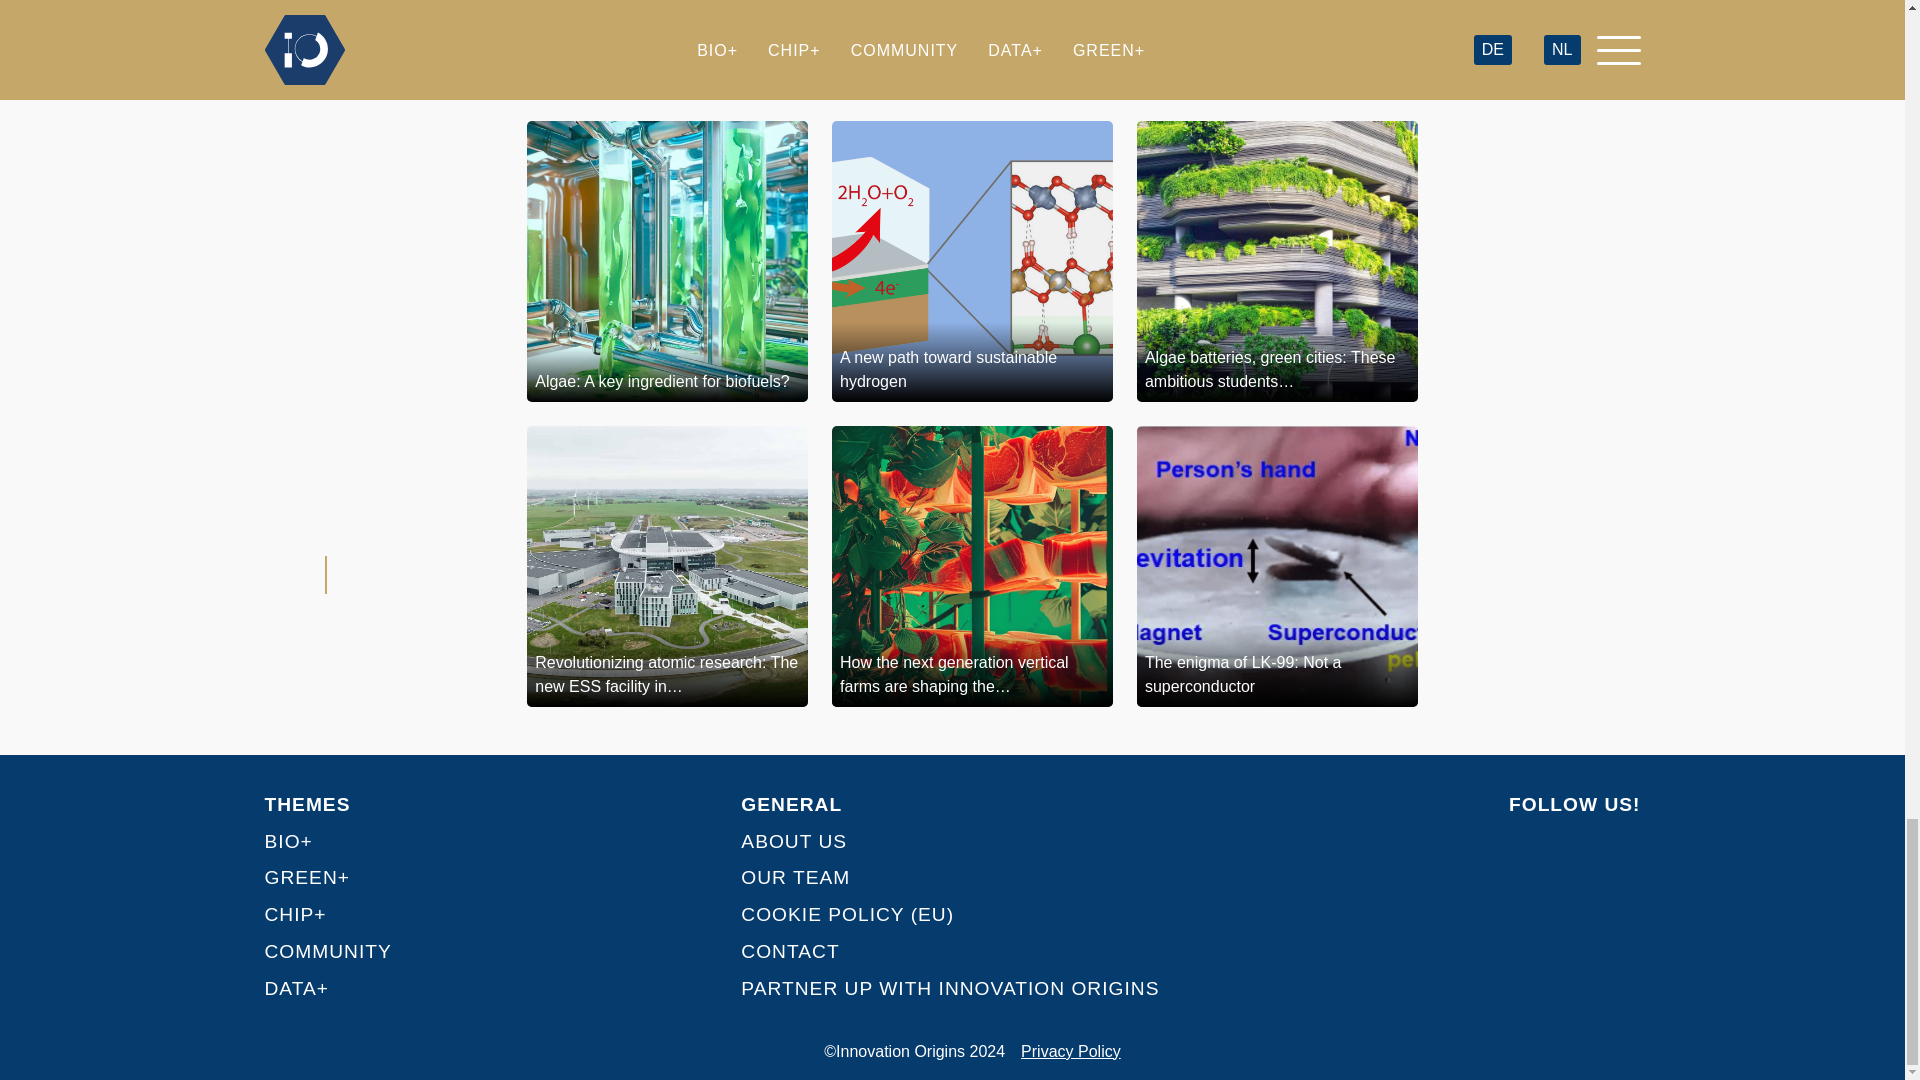 The image size is (1920, 1080). I want to click on A new path toward sustainable hydrogen, so click(972, 260).